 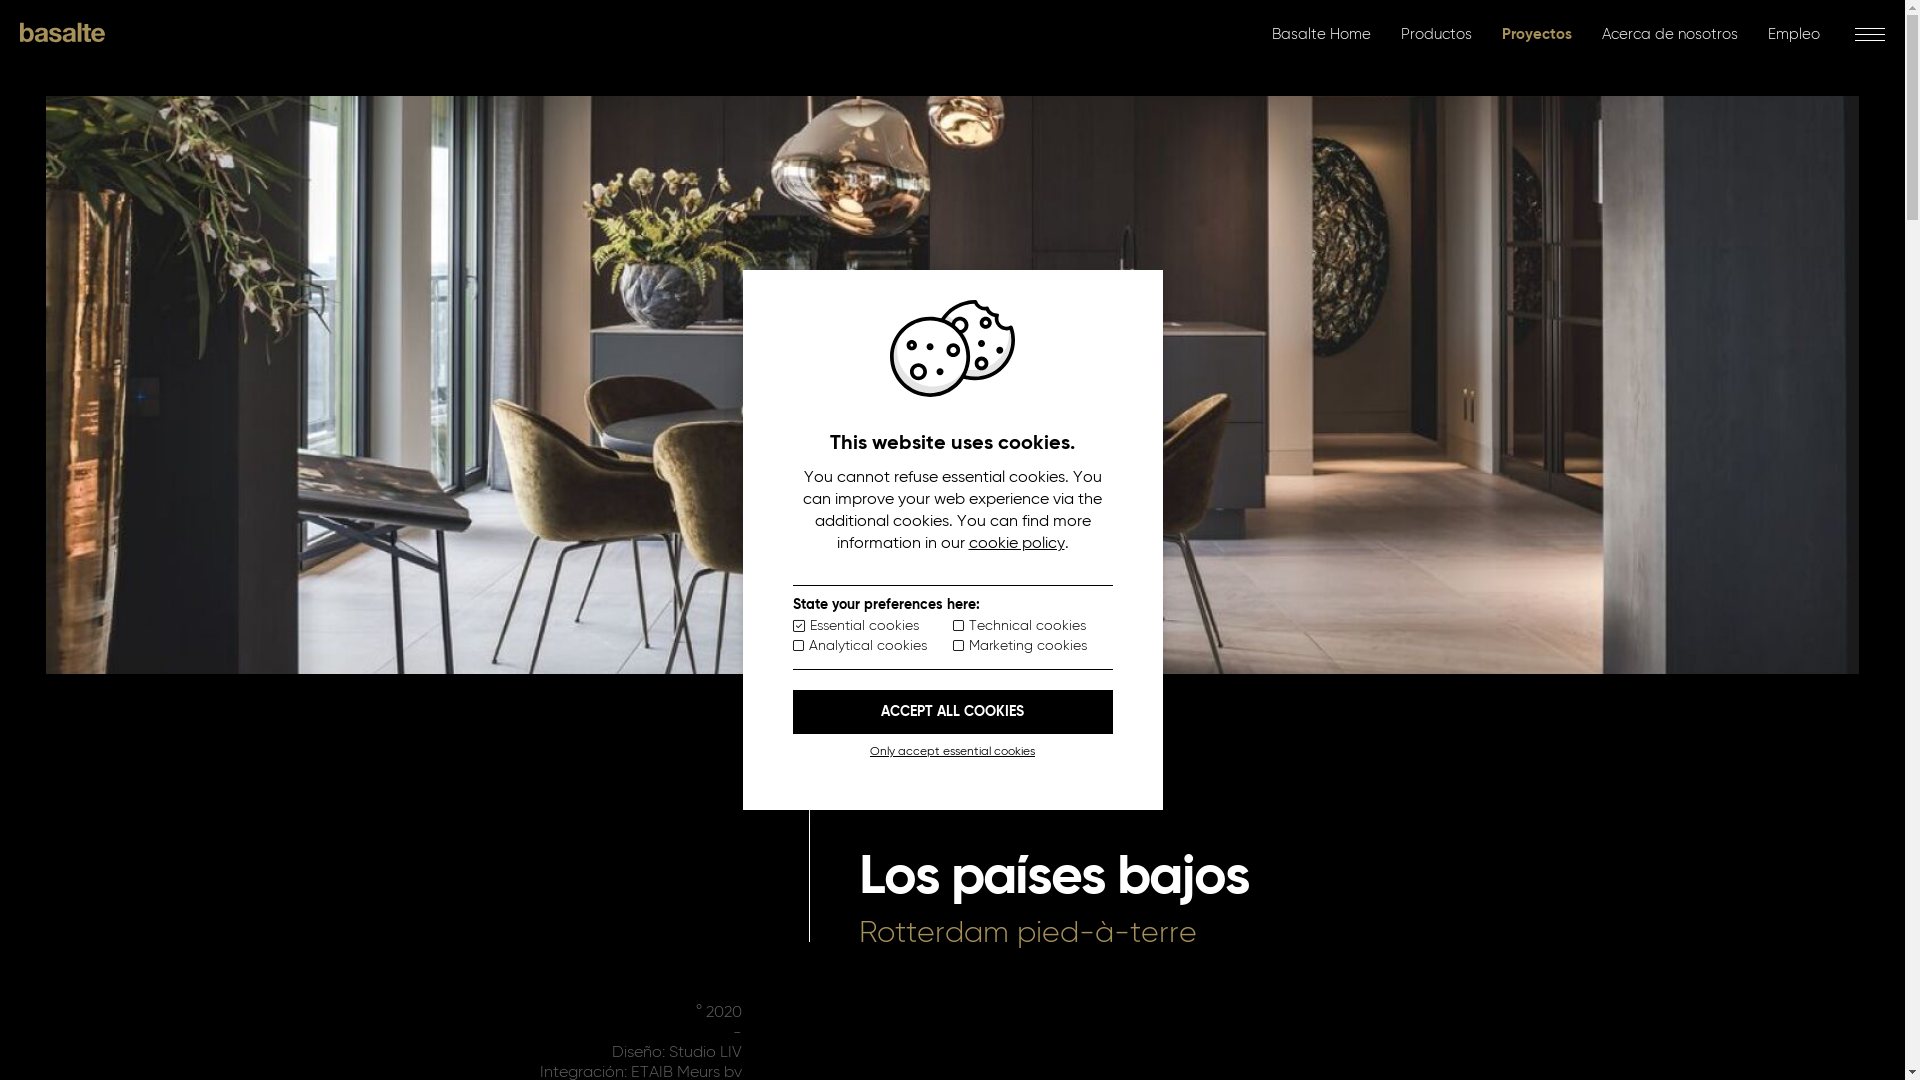 What do you see at coordinates (1016, 544) in the screenshot?
I see `cookie policy` at bounding box center [1016, 544].